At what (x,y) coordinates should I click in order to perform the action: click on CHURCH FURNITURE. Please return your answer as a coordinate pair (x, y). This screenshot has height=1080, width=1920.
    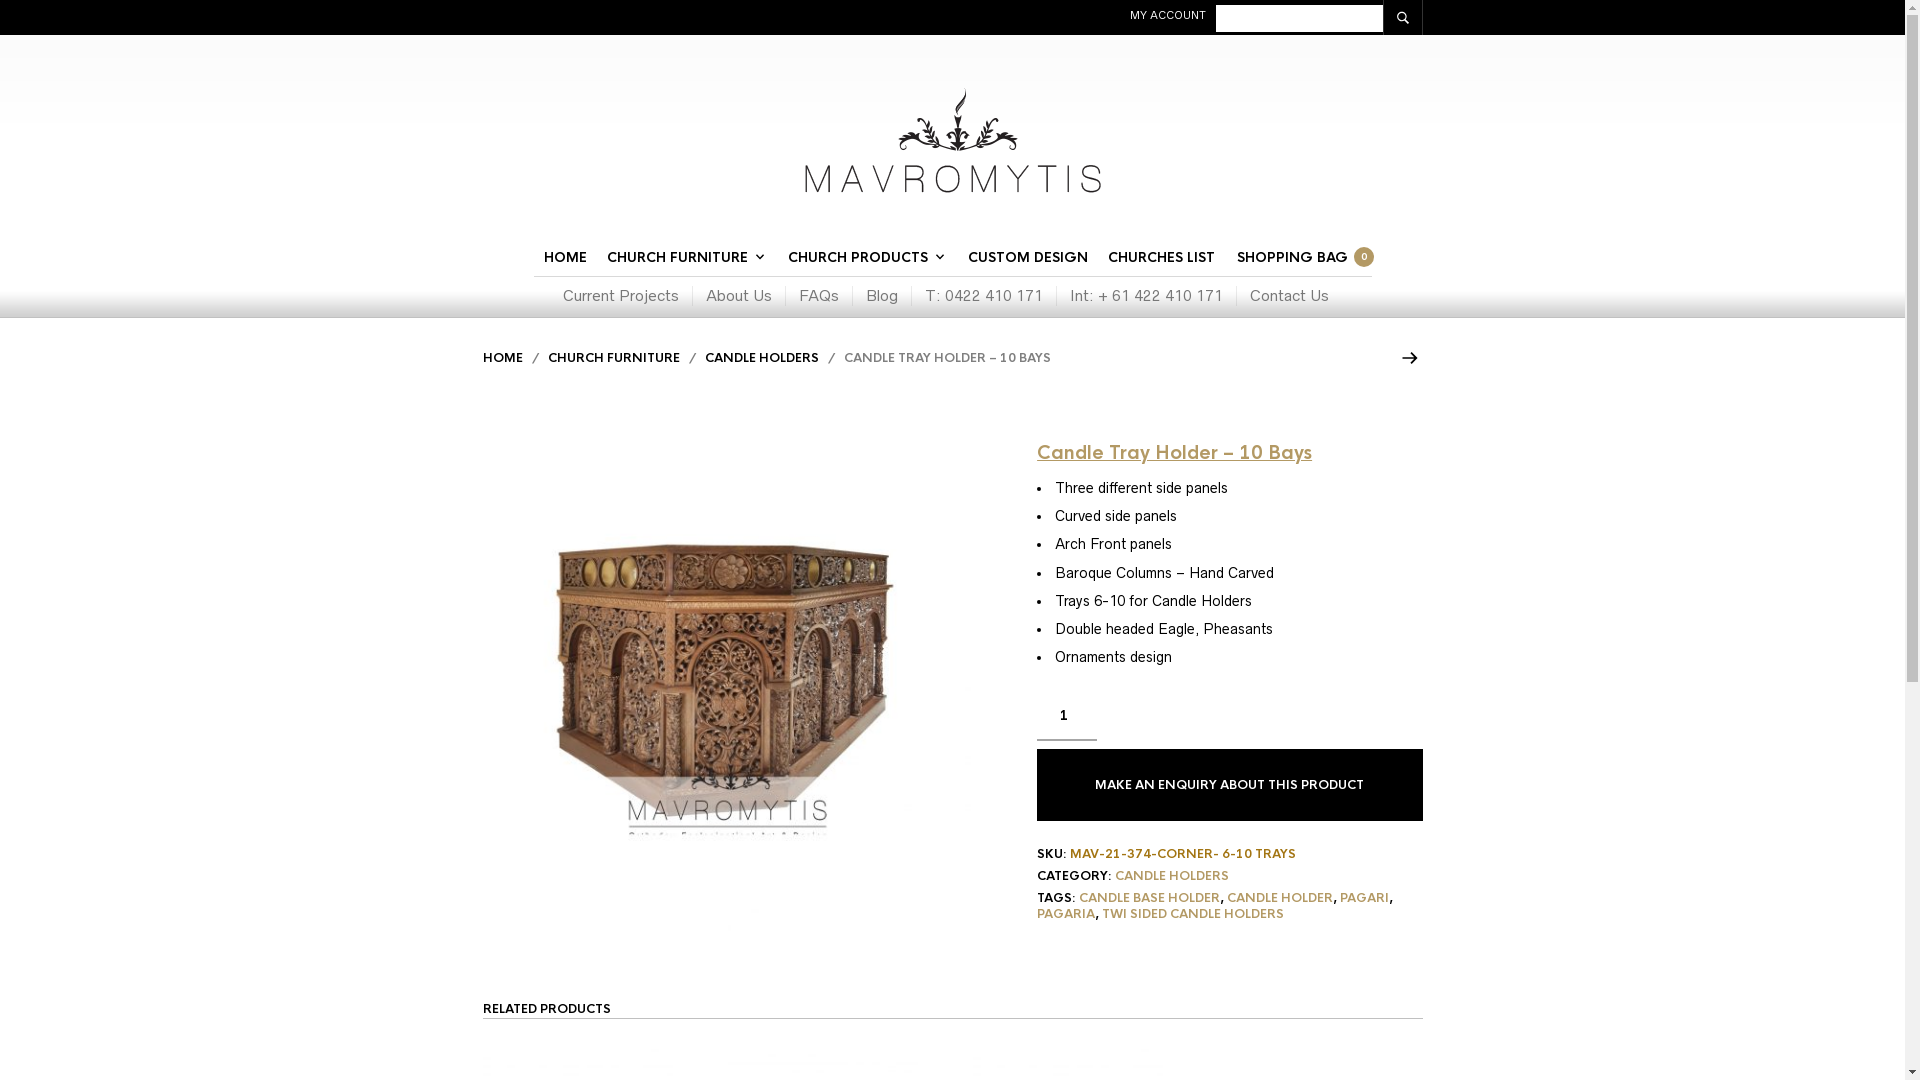
    Looking at the image, I should click on (682, 258).